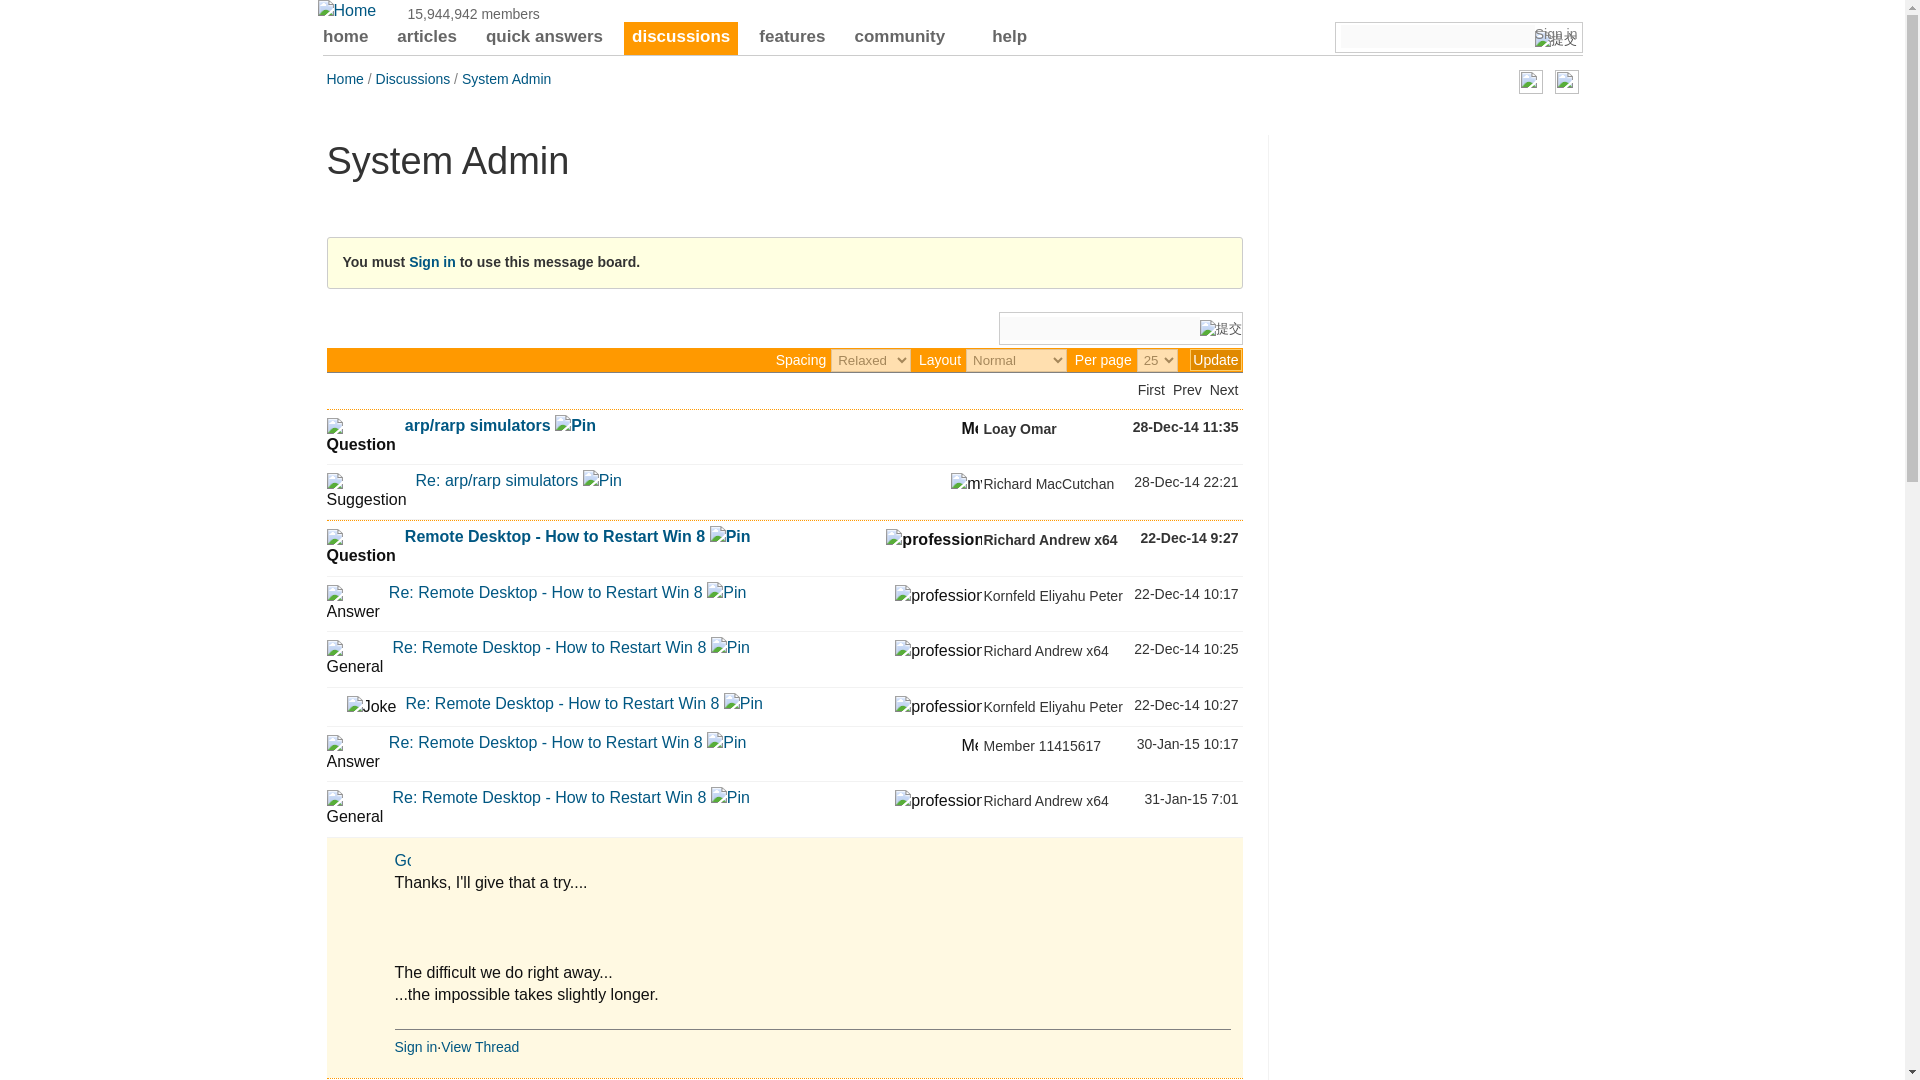 This screenshot has height=1080, width=1920. What do you see at coordinates (345, 38) in the screenshot?
I see `home` at bounding box center [345, 38].